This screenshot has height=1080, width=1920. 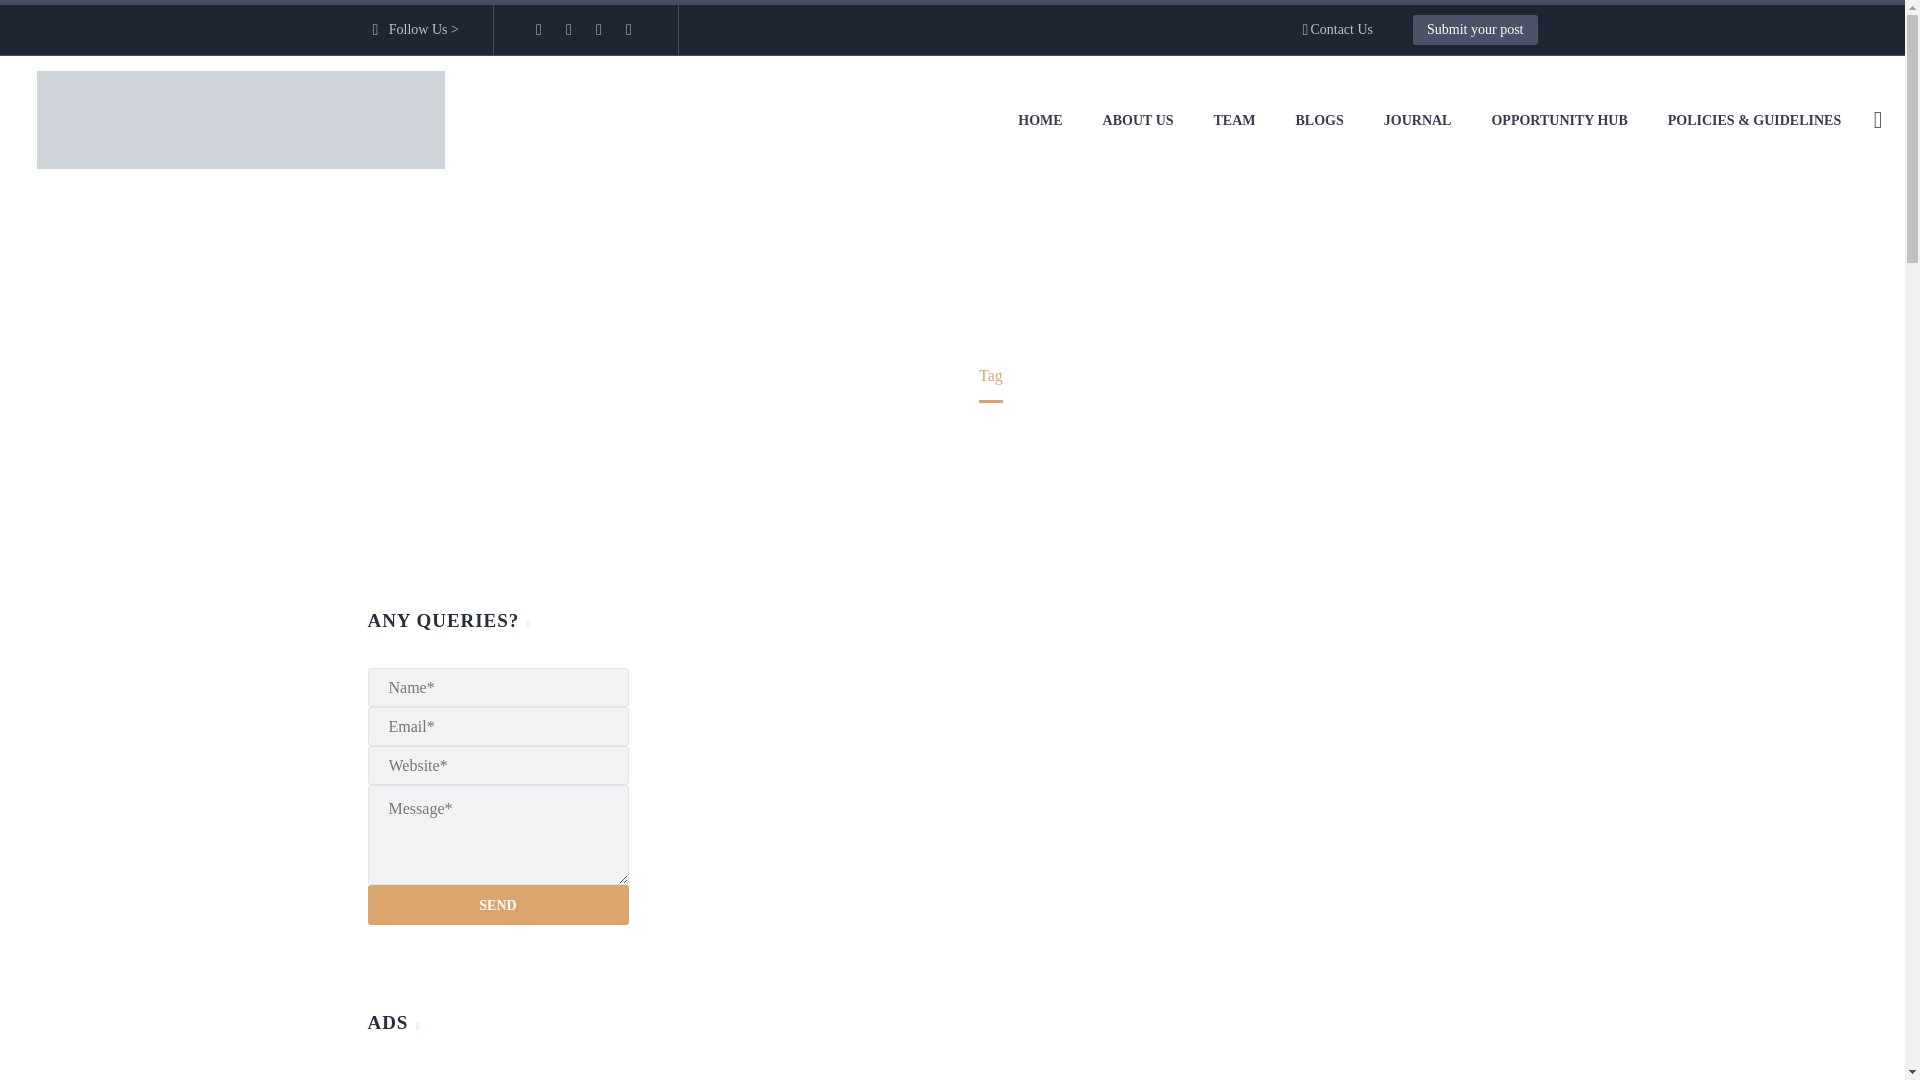 I want to click on Home, so click(x=921, y=376).